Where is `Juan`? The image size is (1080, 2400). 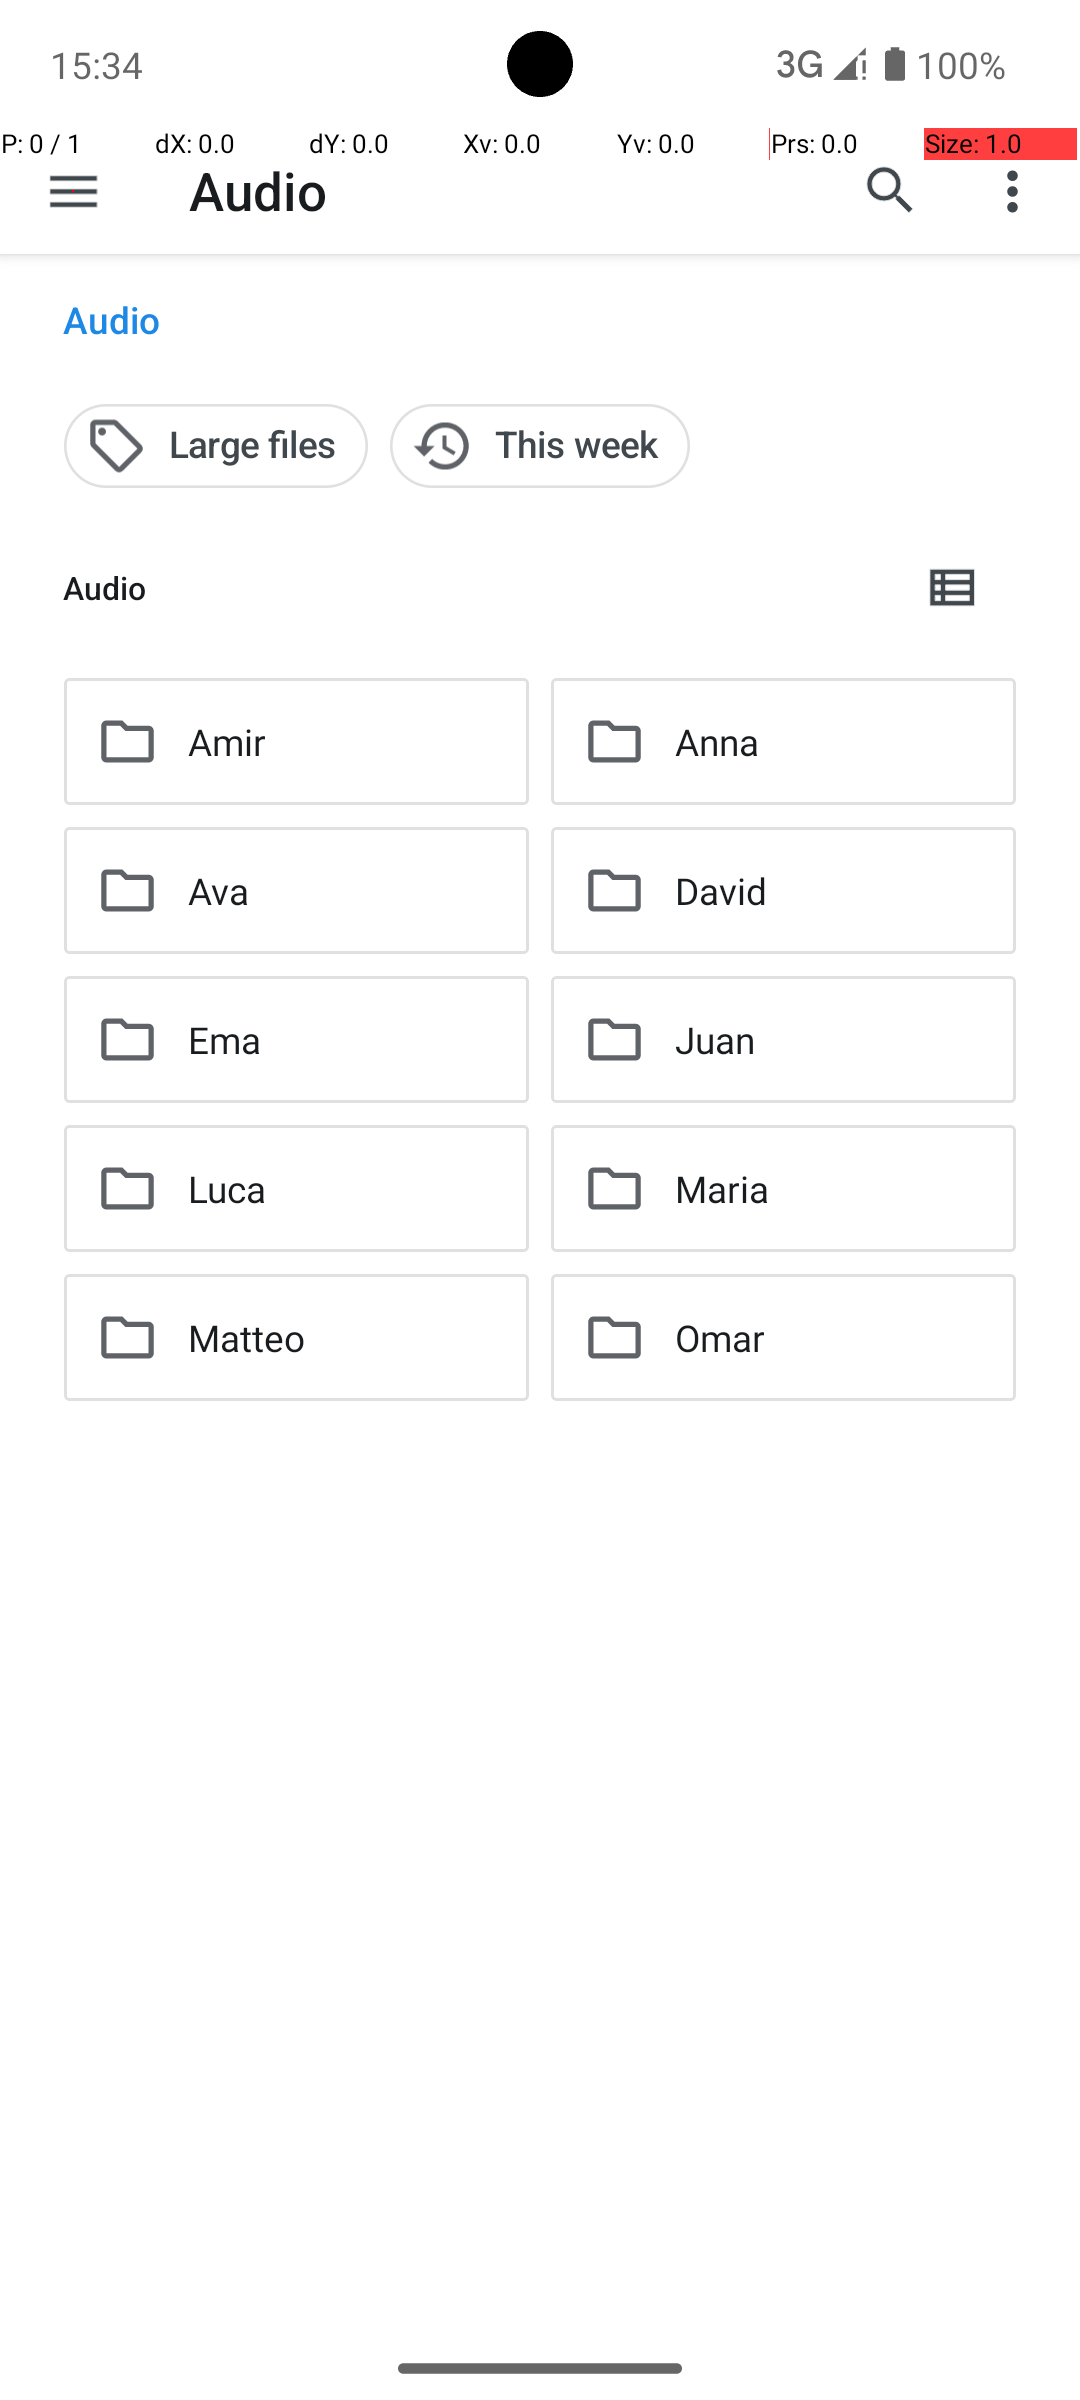
Juan is located at coordinates (715, 1040).